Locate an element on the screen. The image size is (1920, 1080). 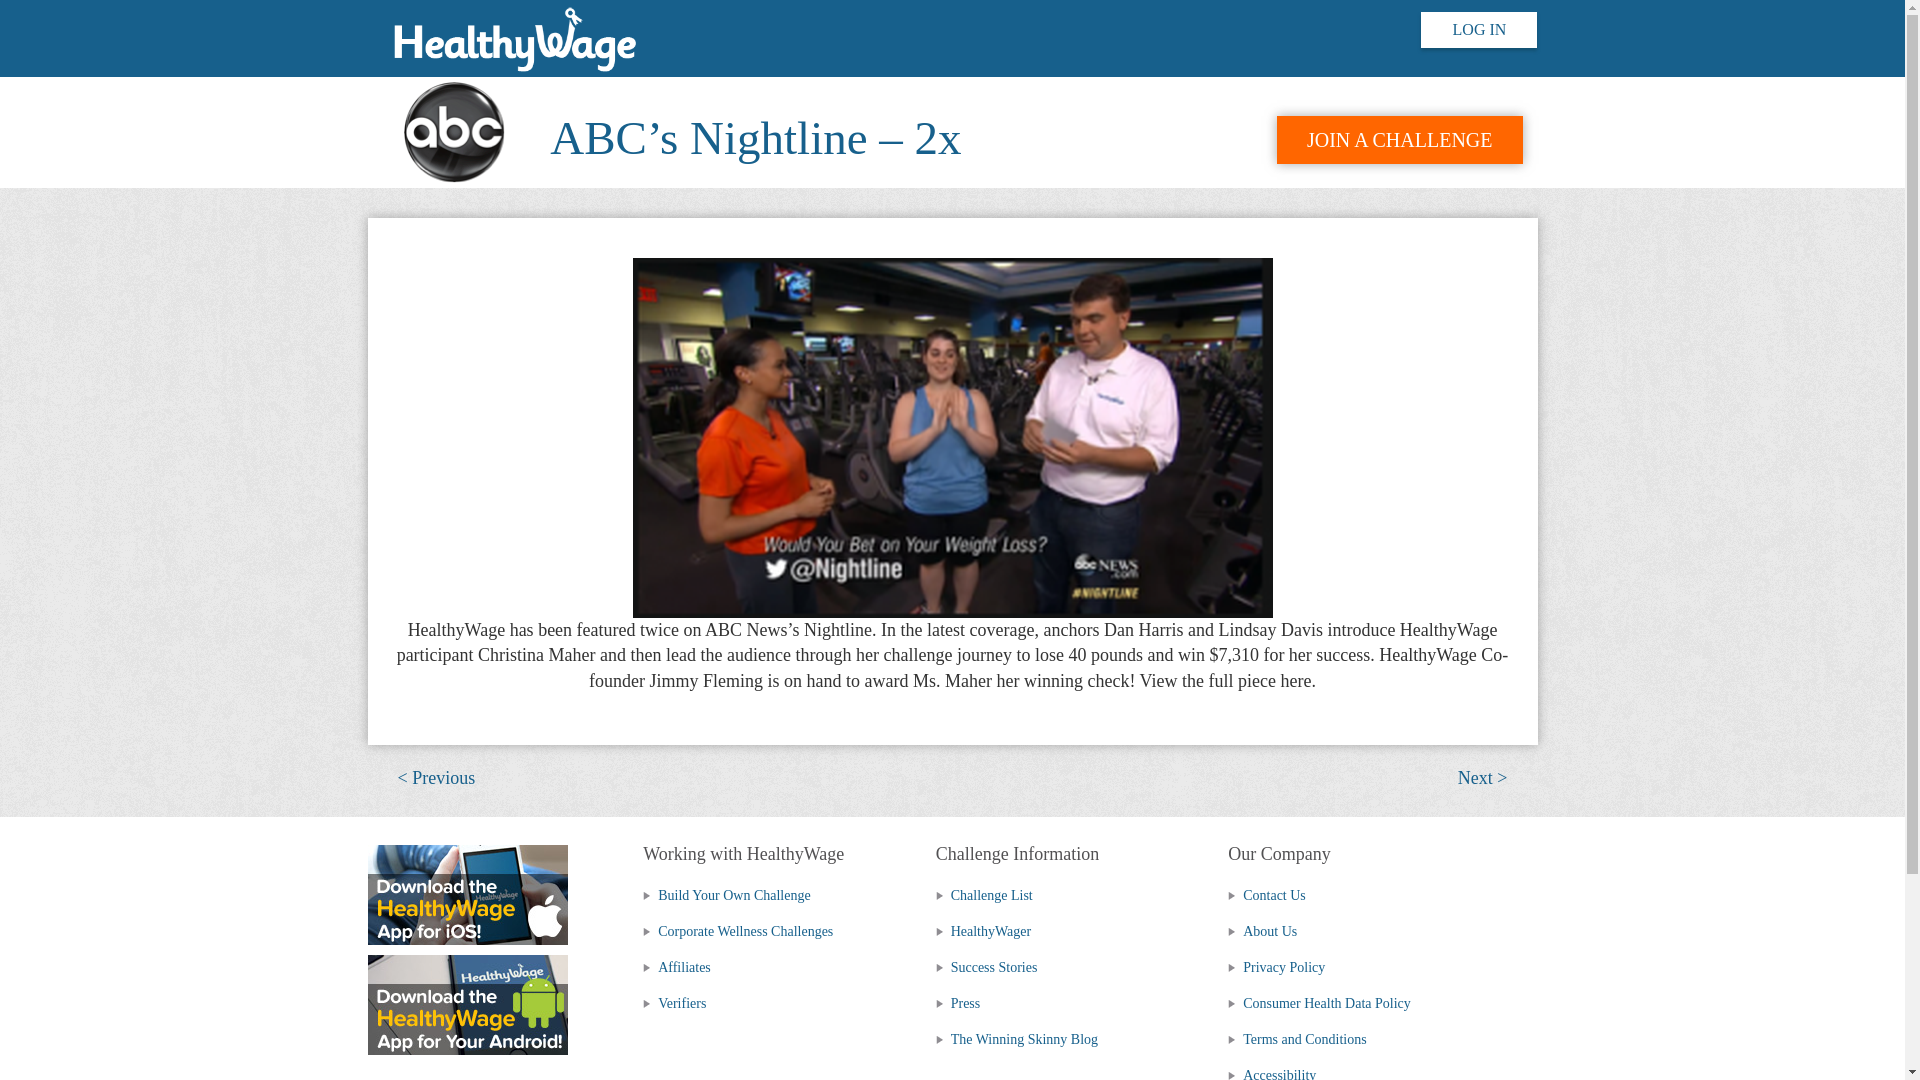
About Us is located at coordinates (1262, 931).